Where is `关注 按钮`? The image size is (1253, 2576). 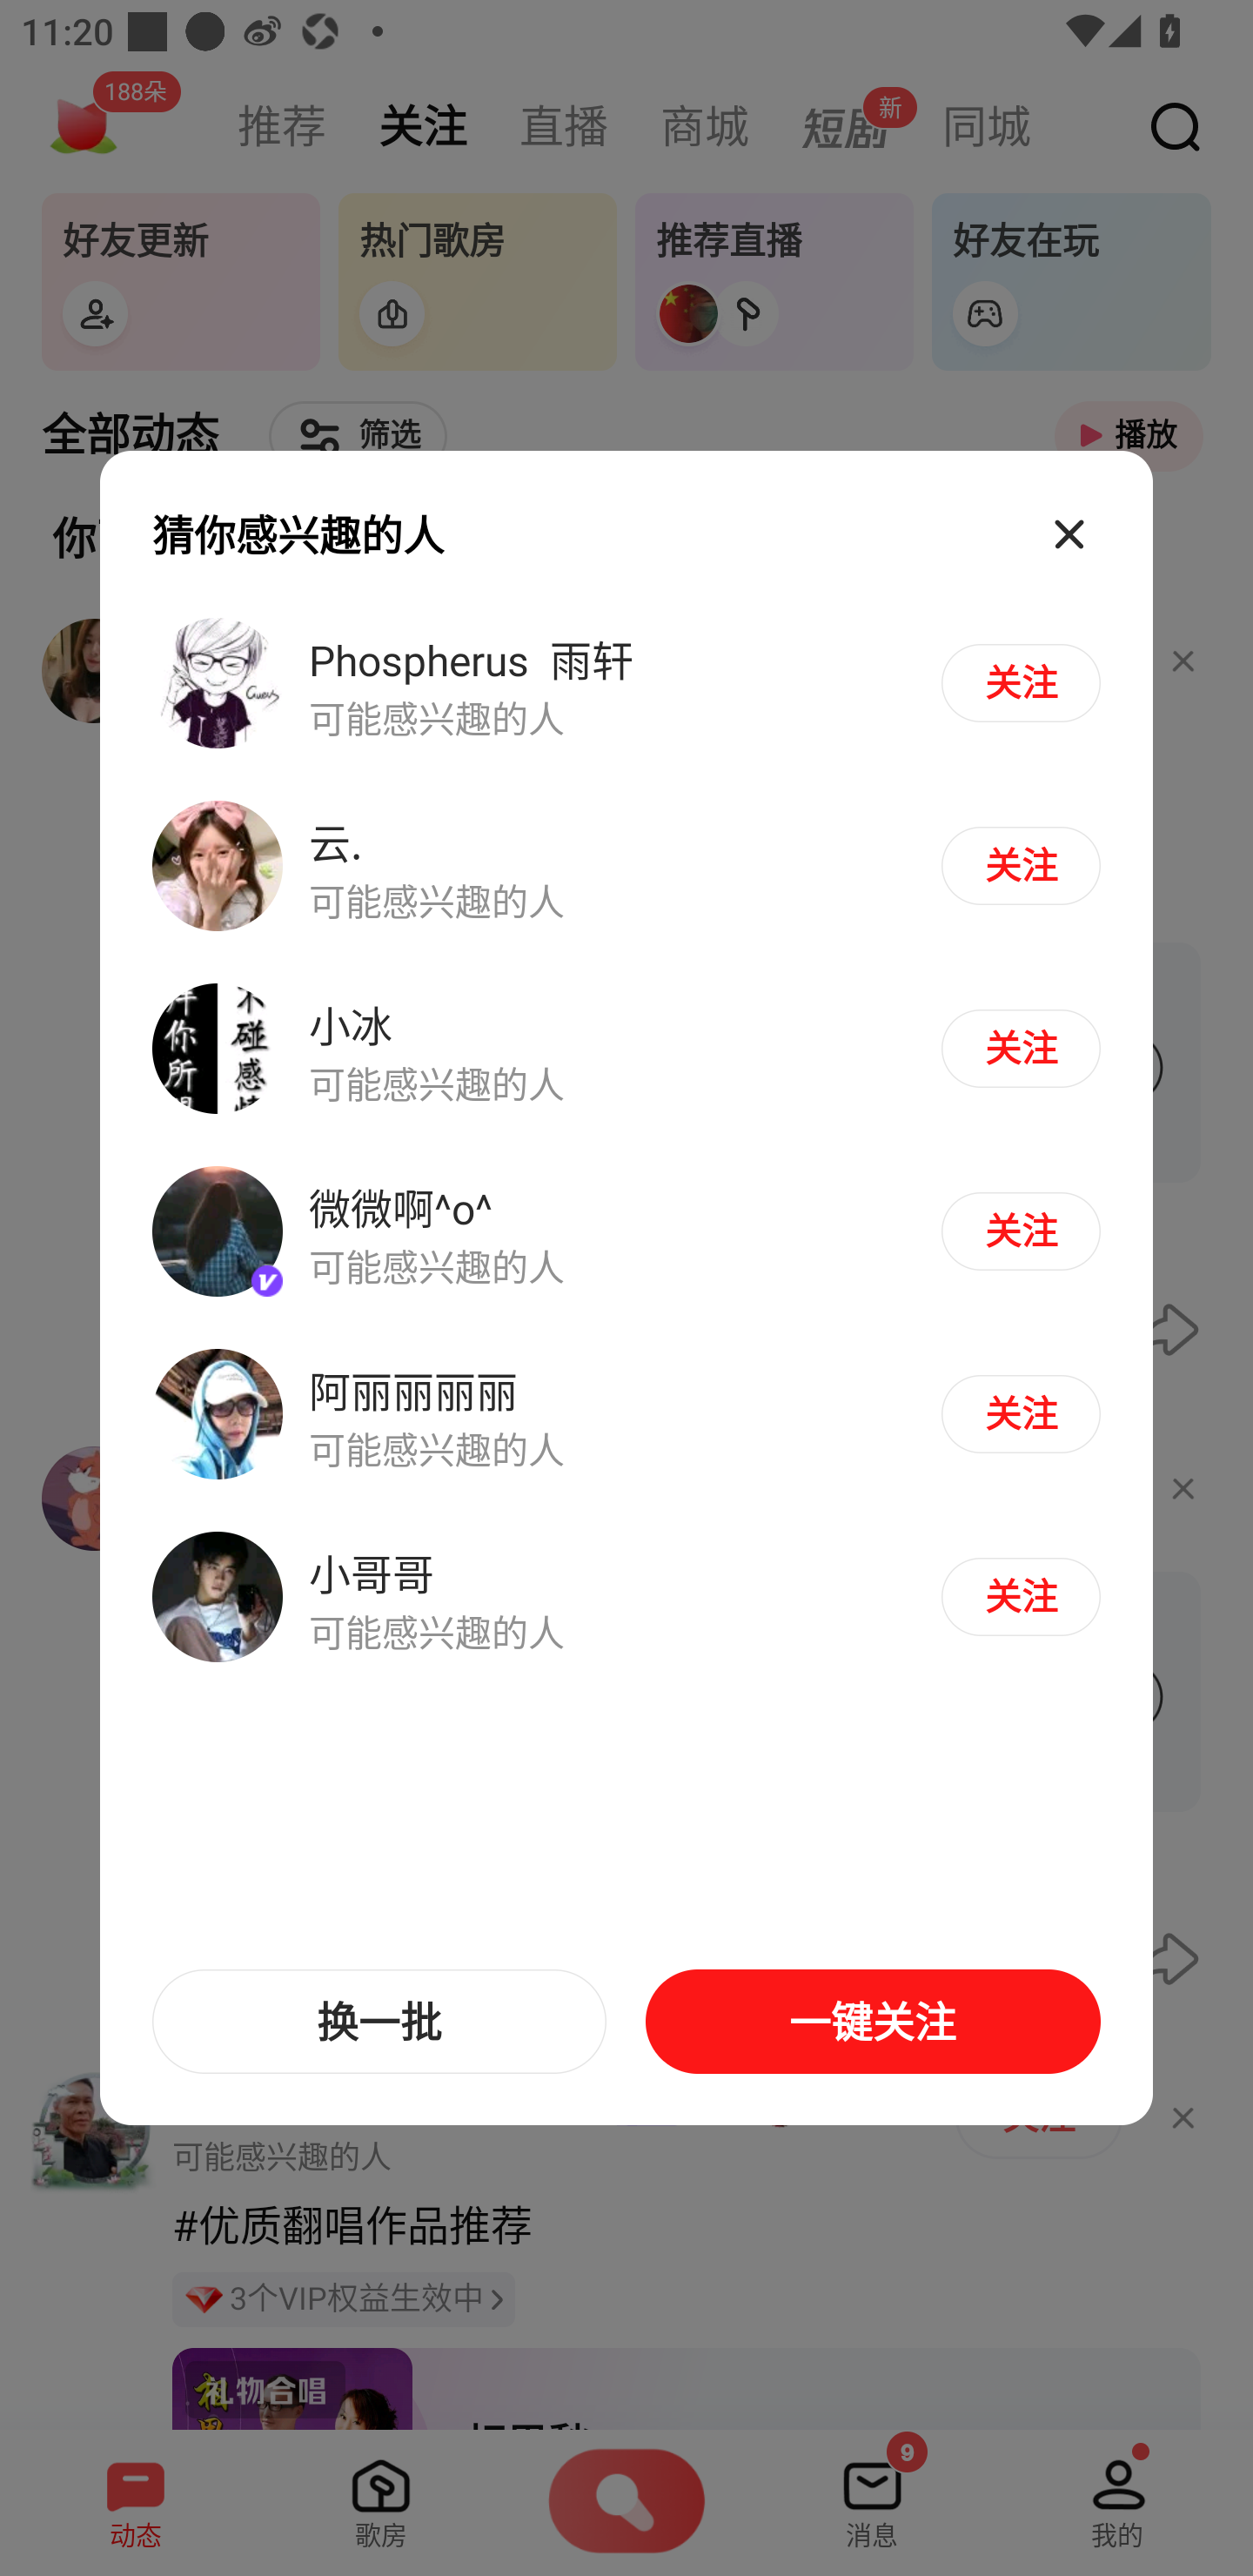
关注 按钮 is located at coordinates (1020, 1413).